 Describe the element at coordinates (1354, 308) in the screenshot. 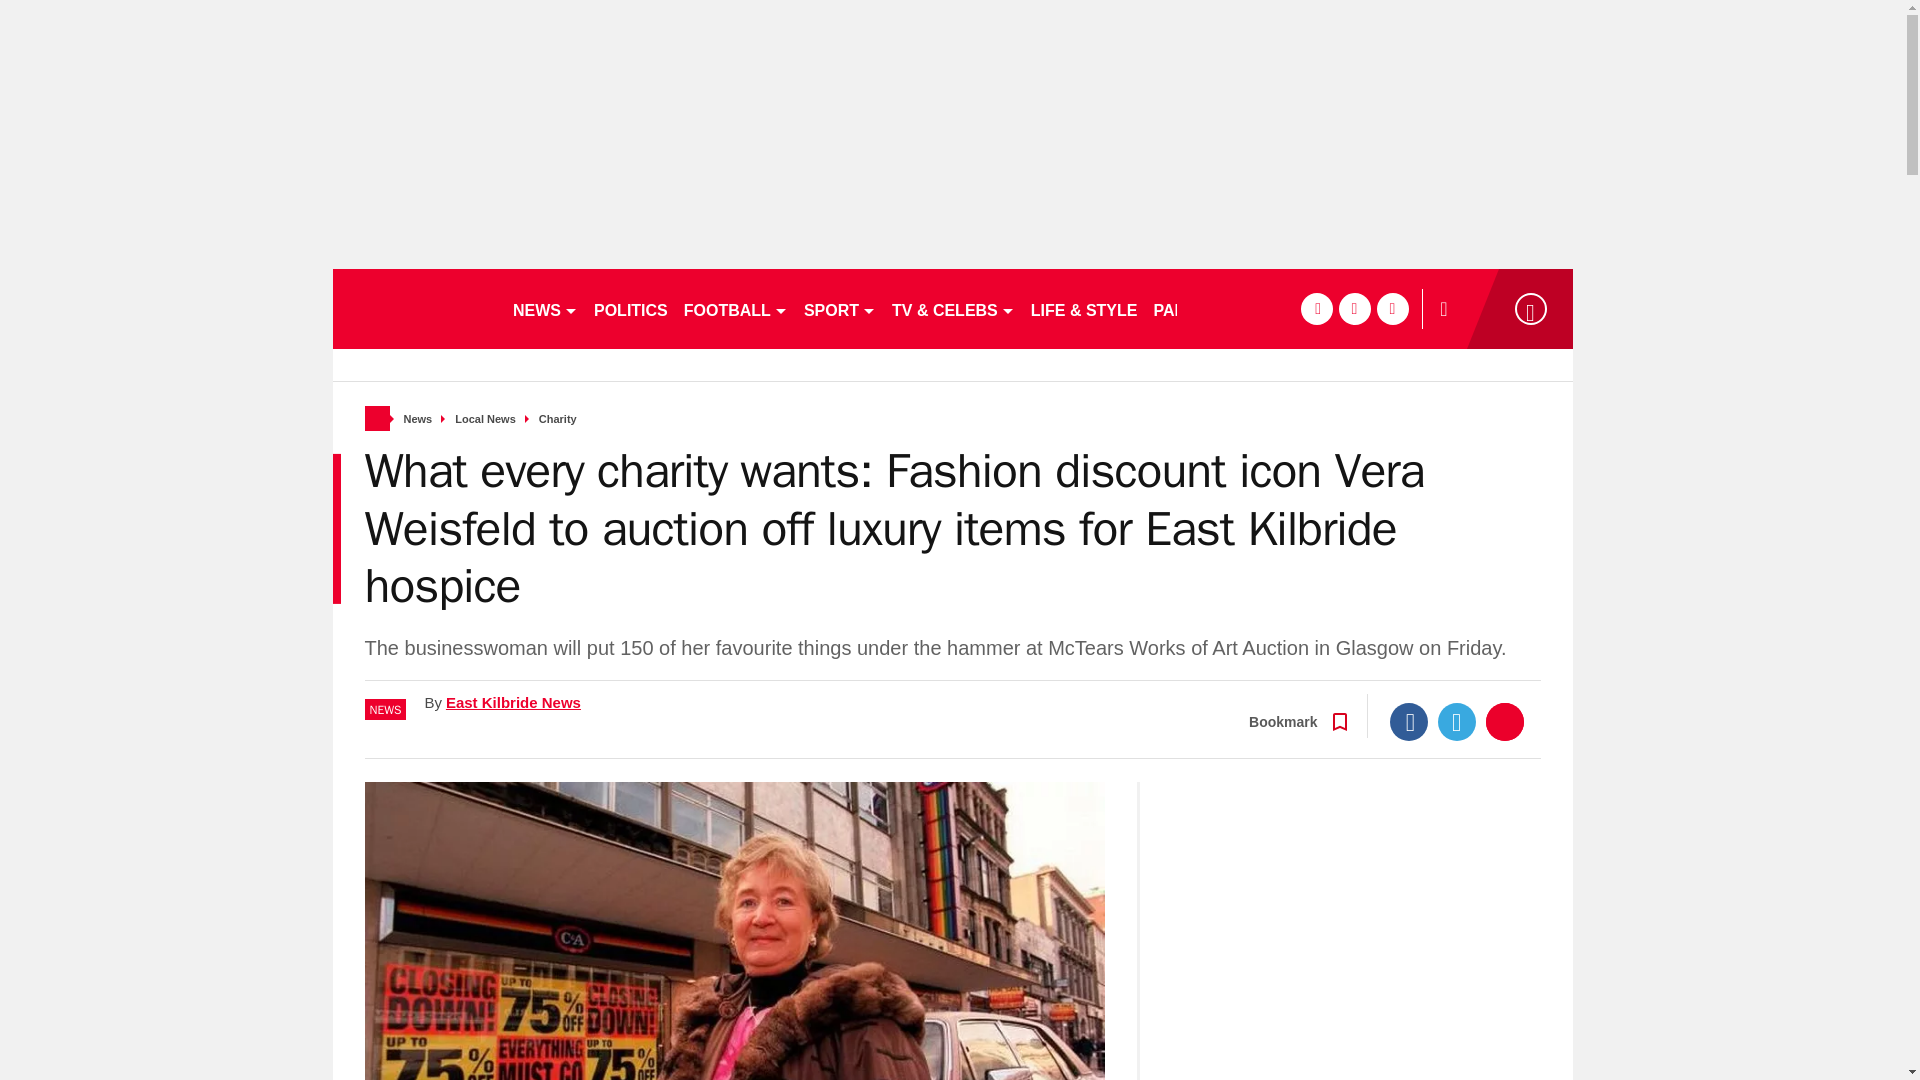

I see `twitter` at that location.